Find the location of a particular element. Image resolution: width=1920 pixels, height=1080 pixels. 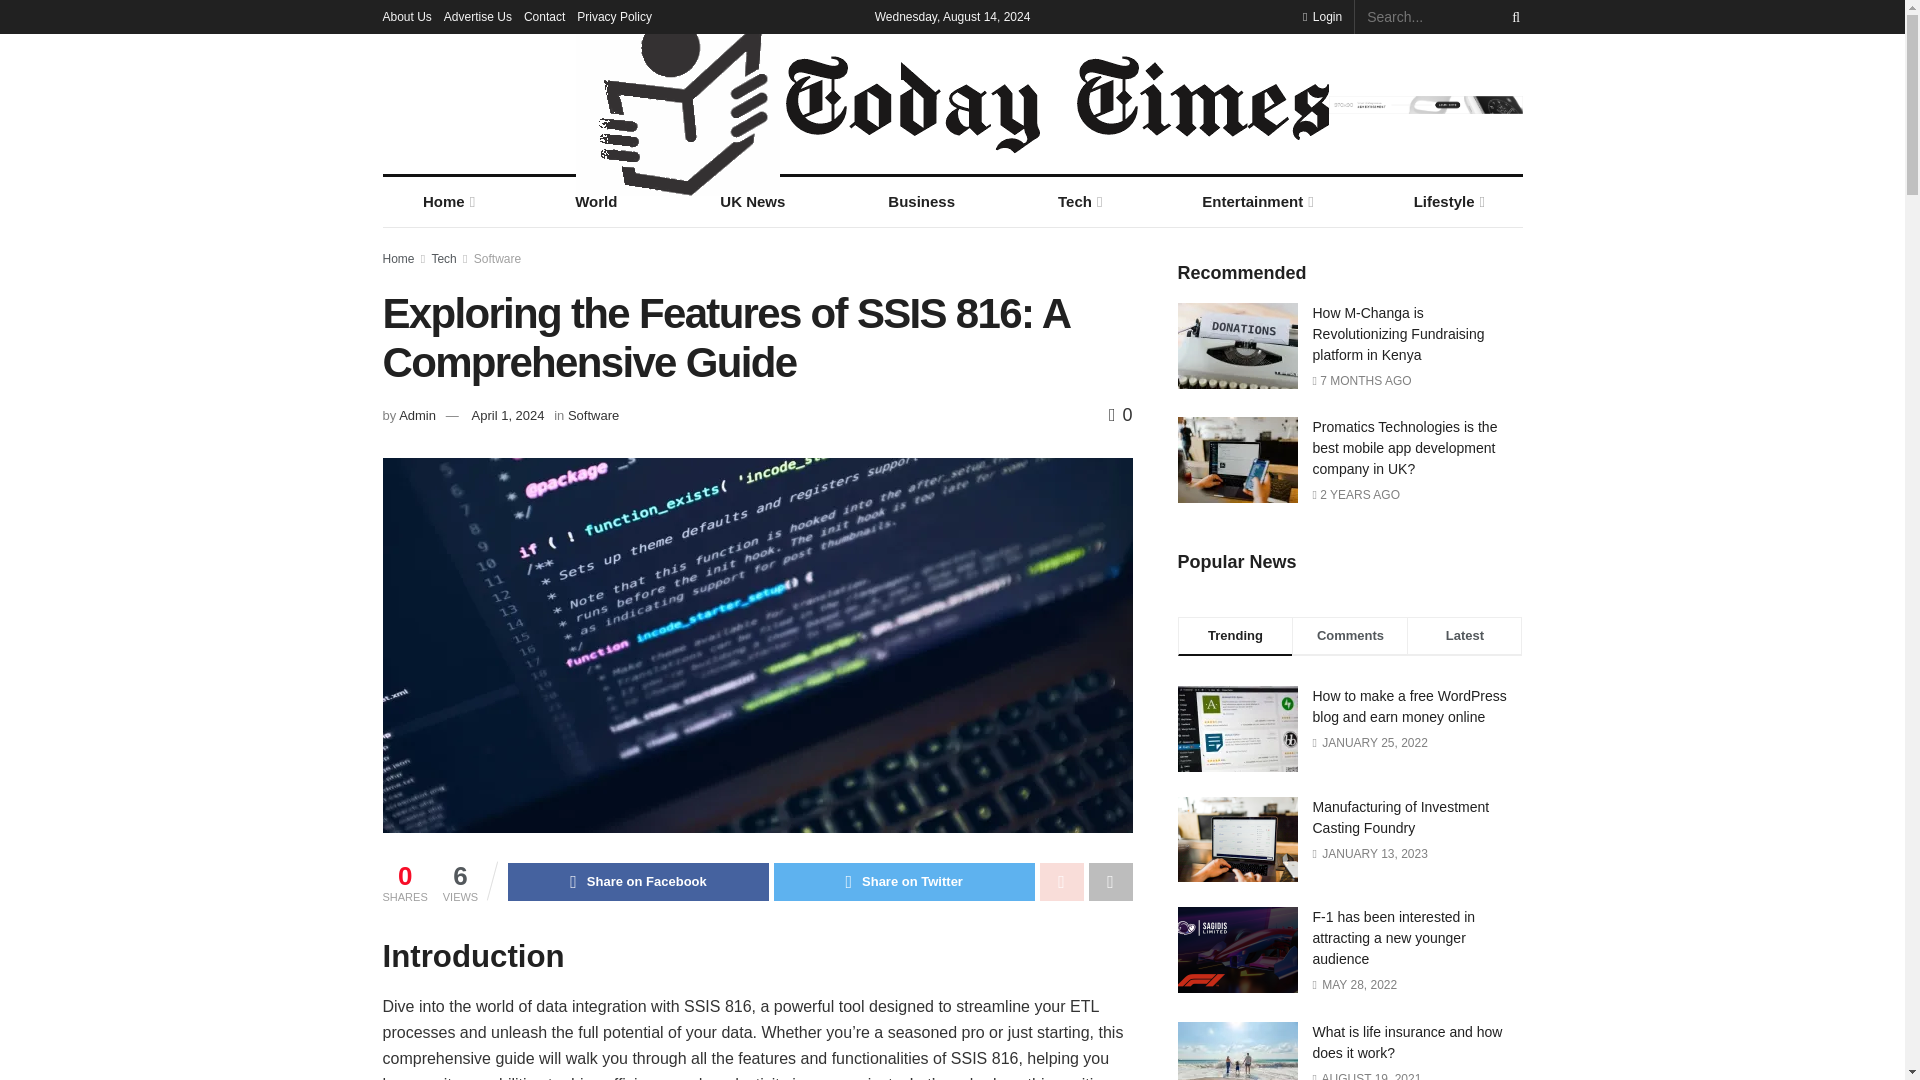

About Us is located at coordinates (406, 16).